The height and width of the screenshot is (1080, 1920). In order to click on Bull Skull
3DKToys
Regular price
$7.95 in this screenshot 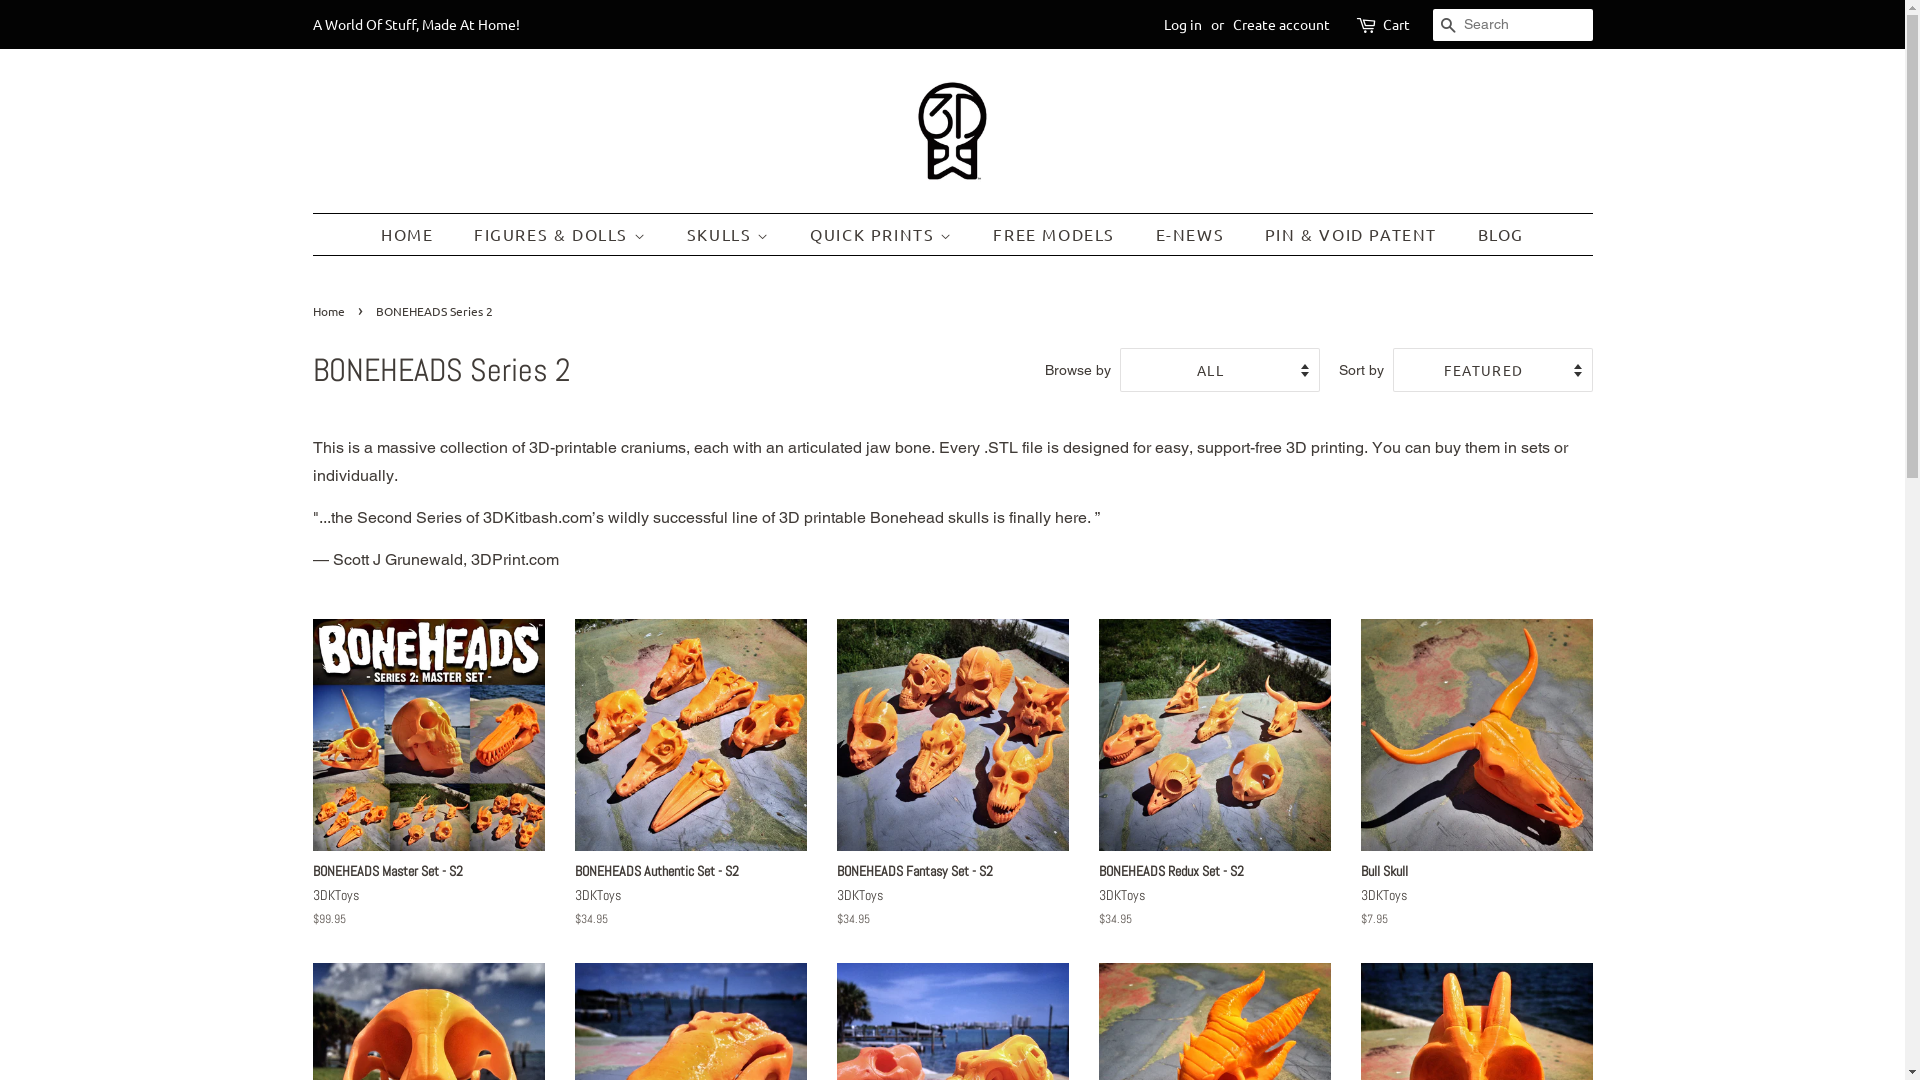, I will do `click(1476, 791)`.